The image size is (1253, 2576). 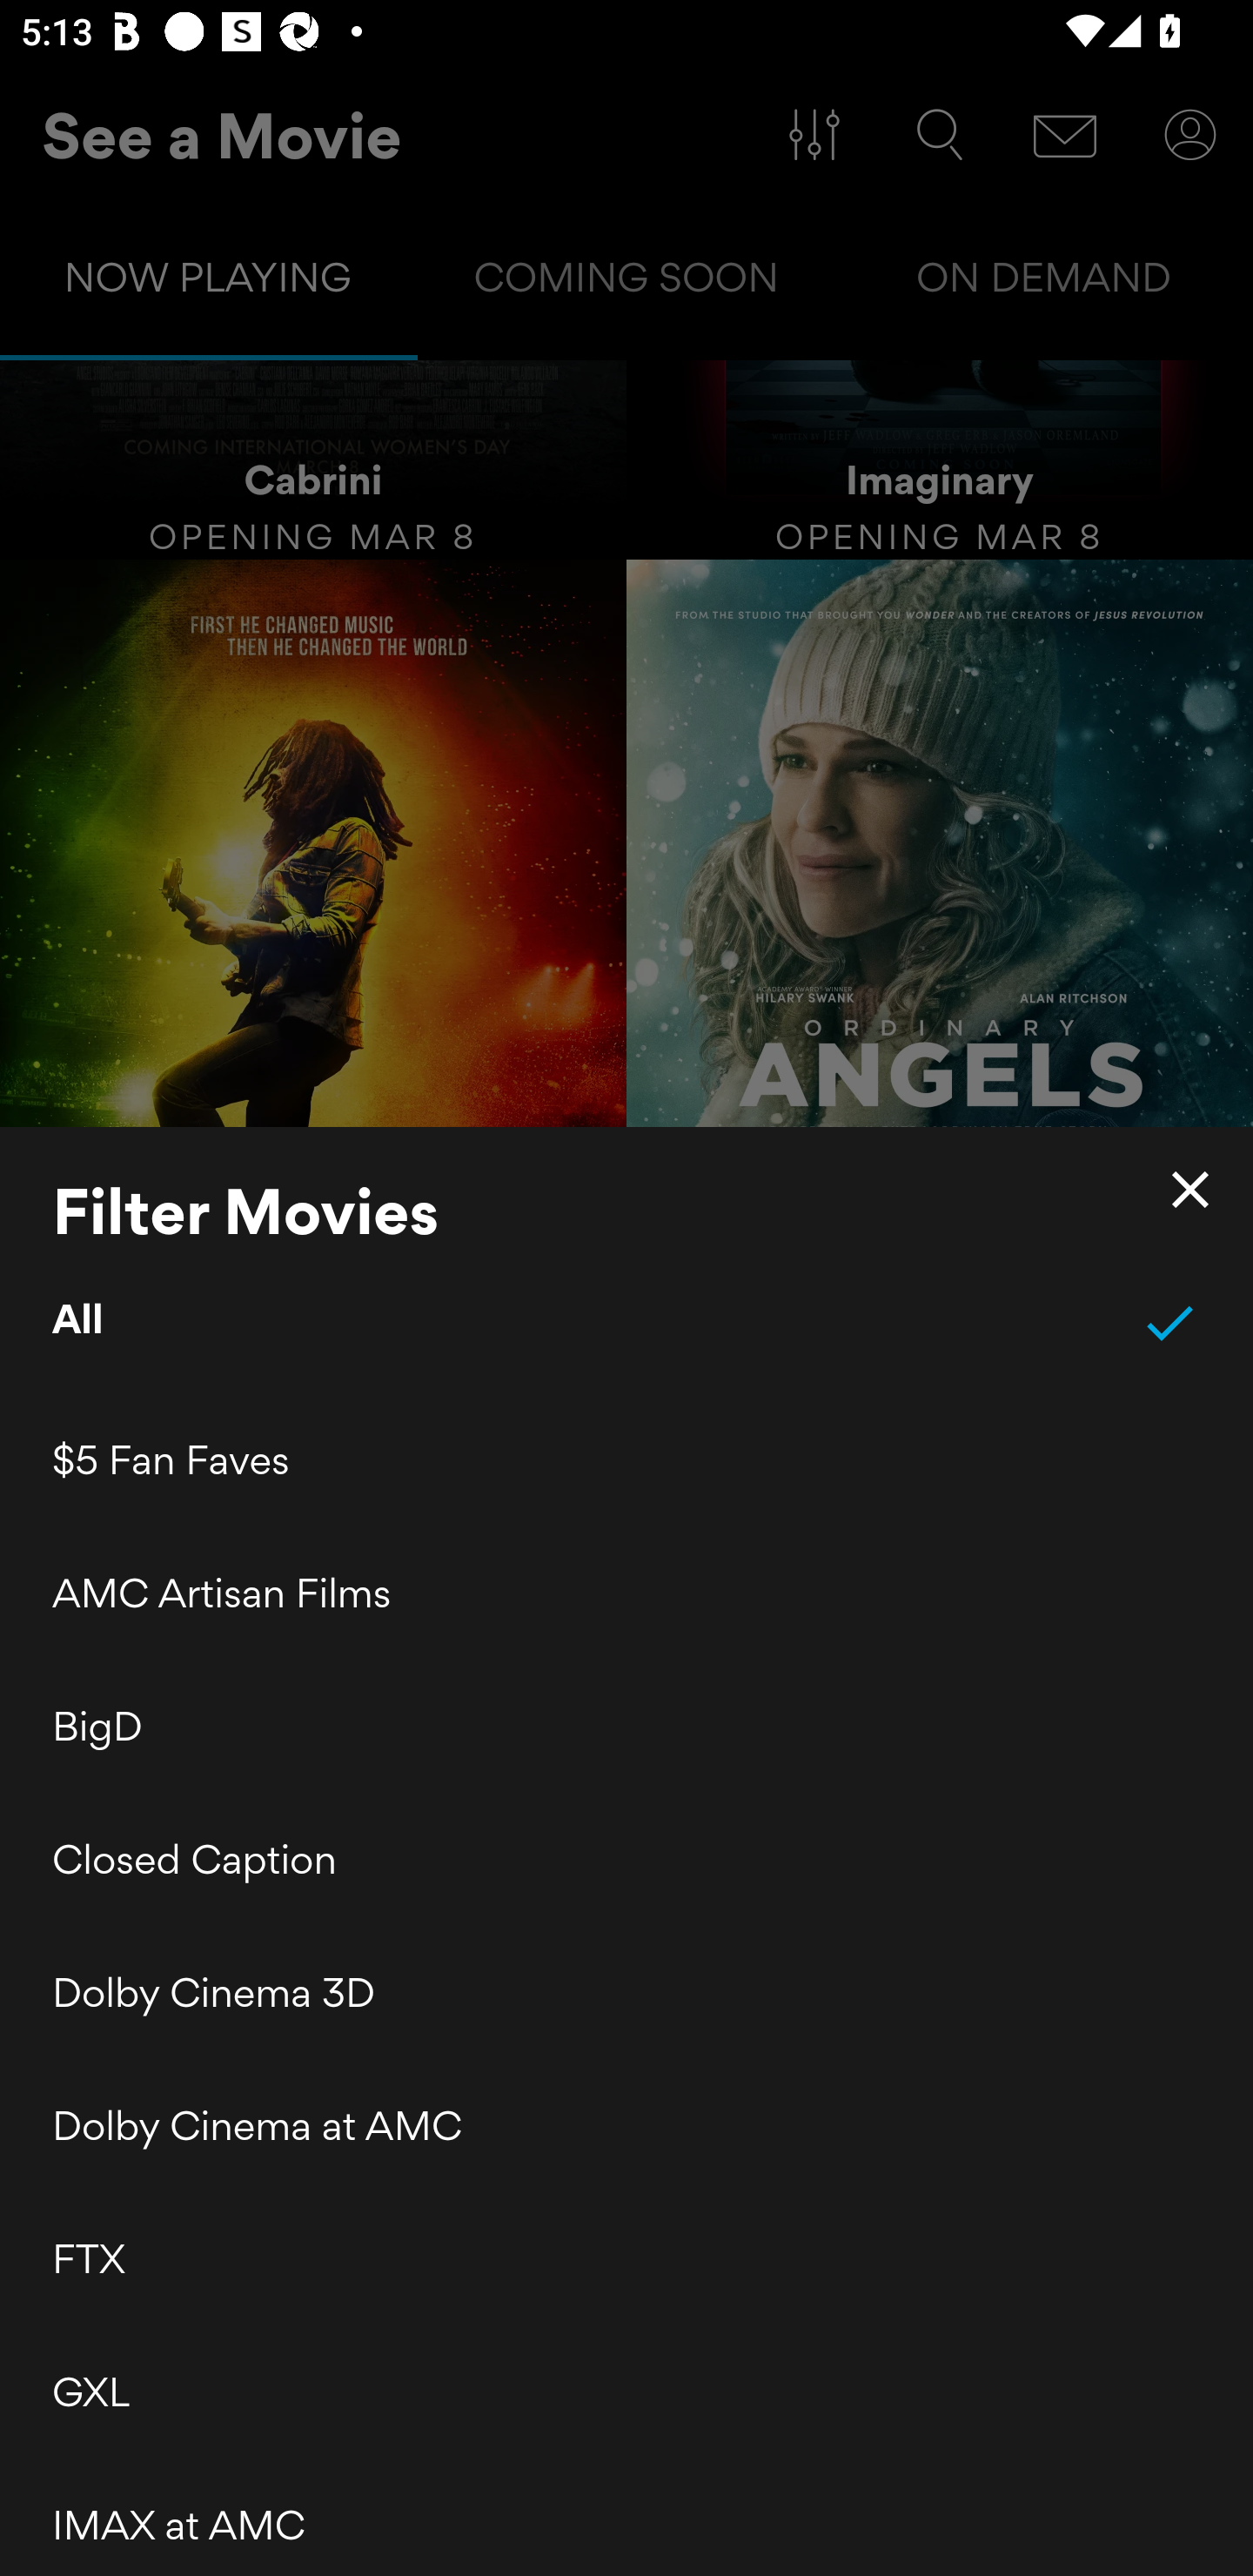 I want to click on GXL, so click(x=626, y=2392).